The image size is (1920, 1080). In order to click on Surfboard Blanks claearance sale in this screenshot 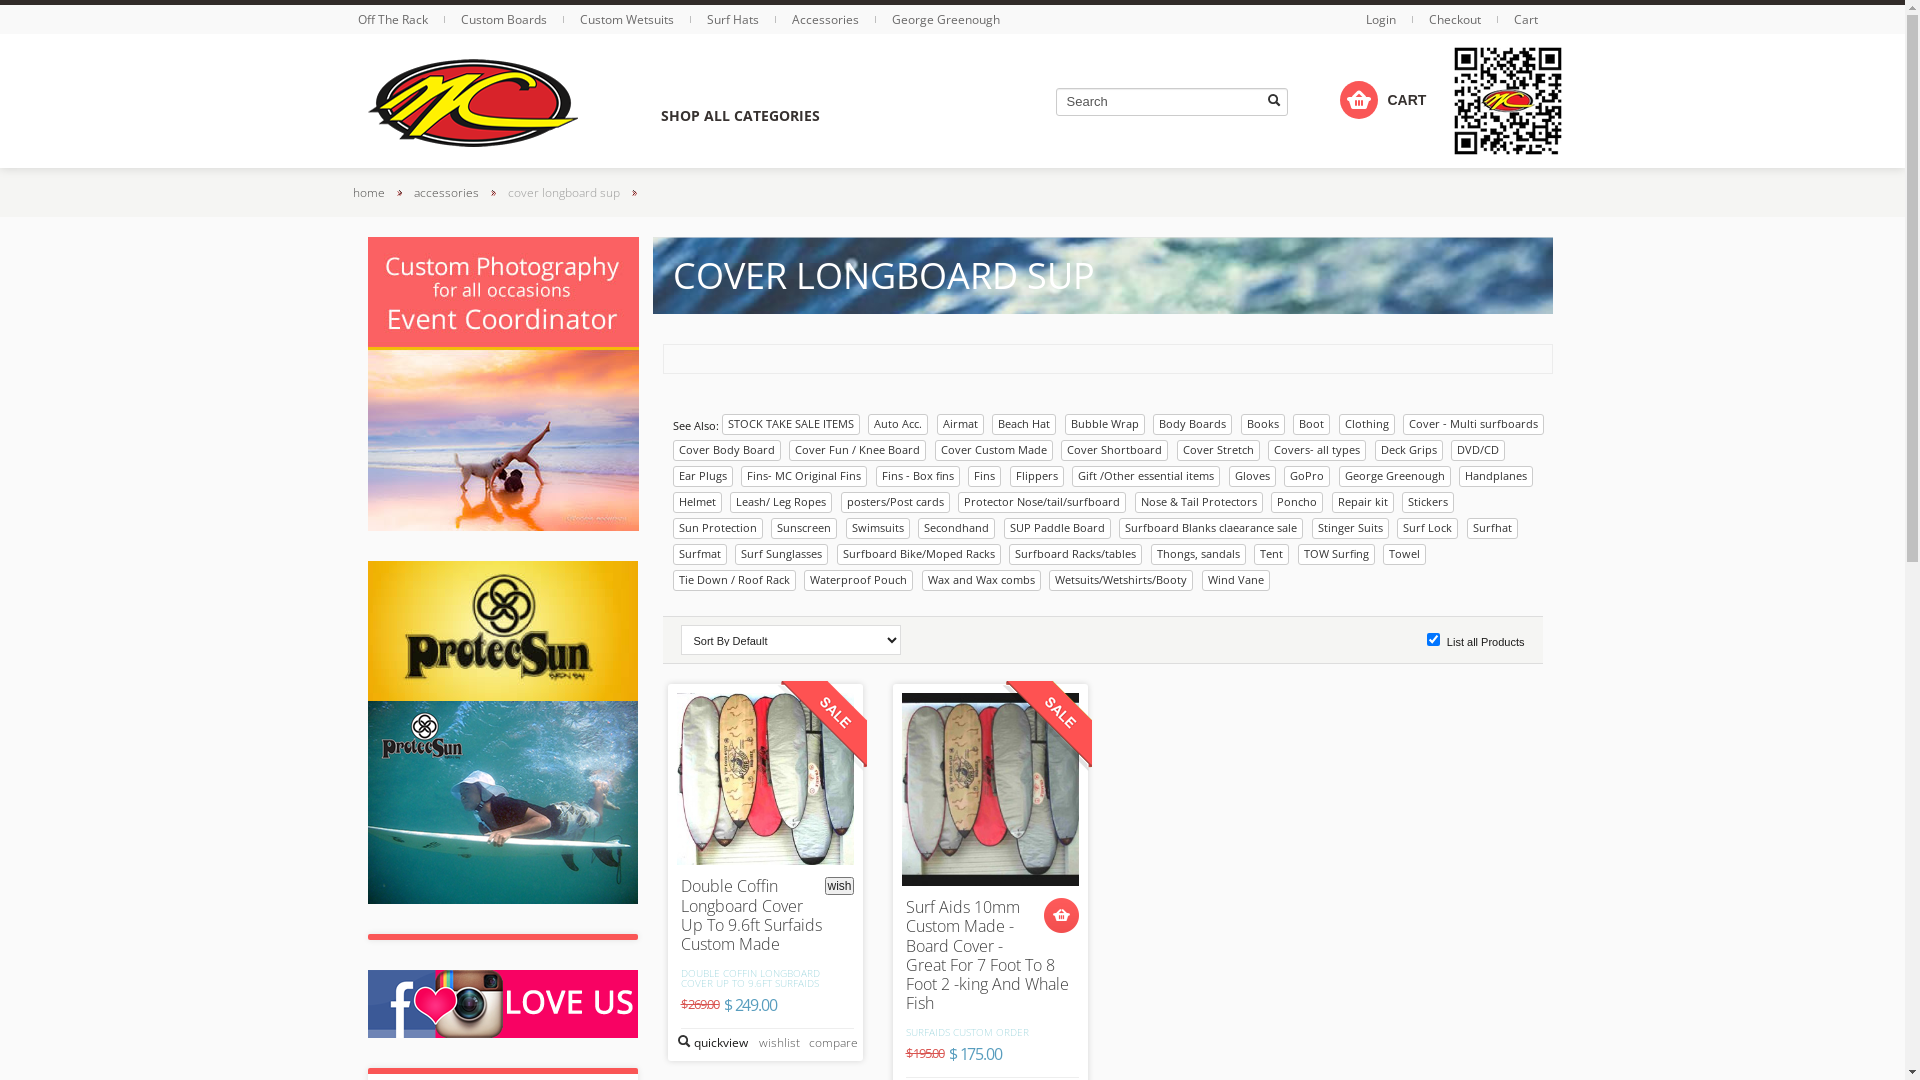, I will do `click(1211, 528)`.